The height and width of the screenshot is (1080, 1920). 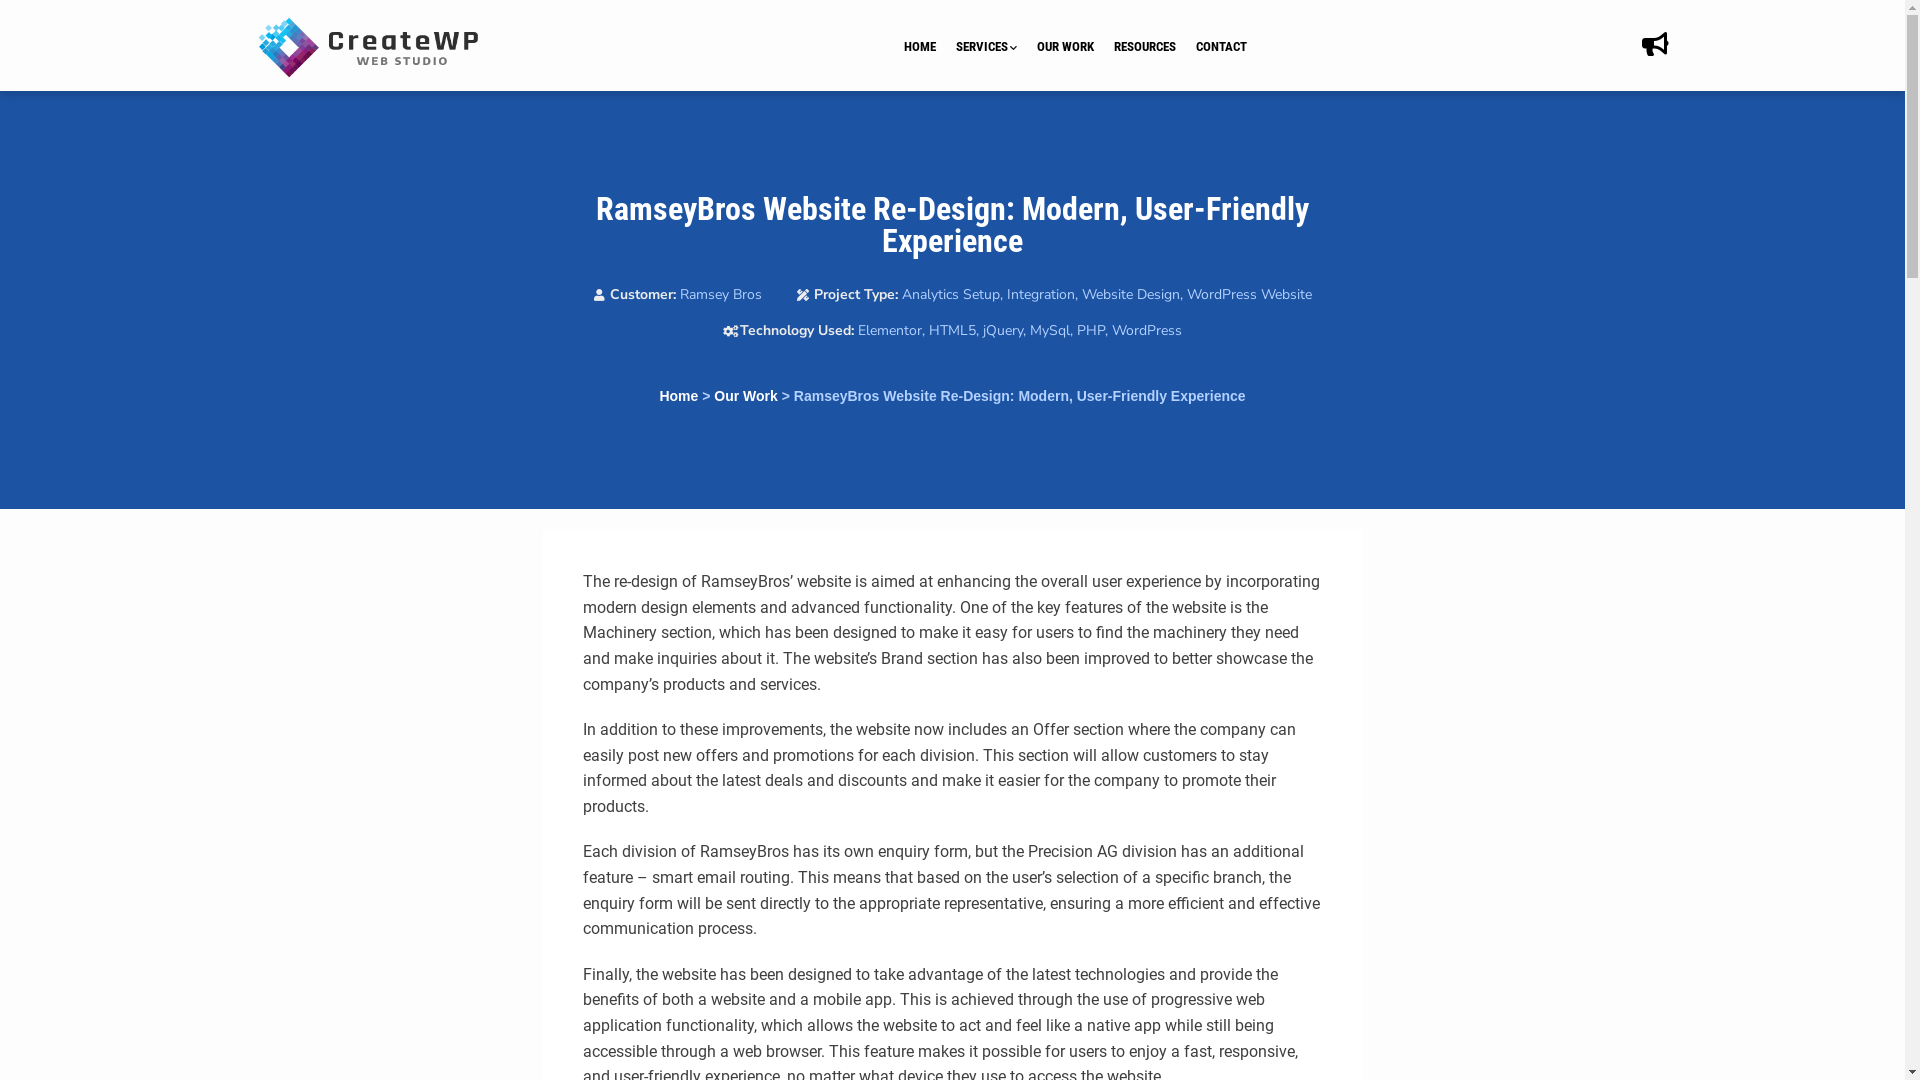 What do you see at coordinates (996, 48) in the screenshot?
I see `SERVICES` at bounding box center [996, 48].